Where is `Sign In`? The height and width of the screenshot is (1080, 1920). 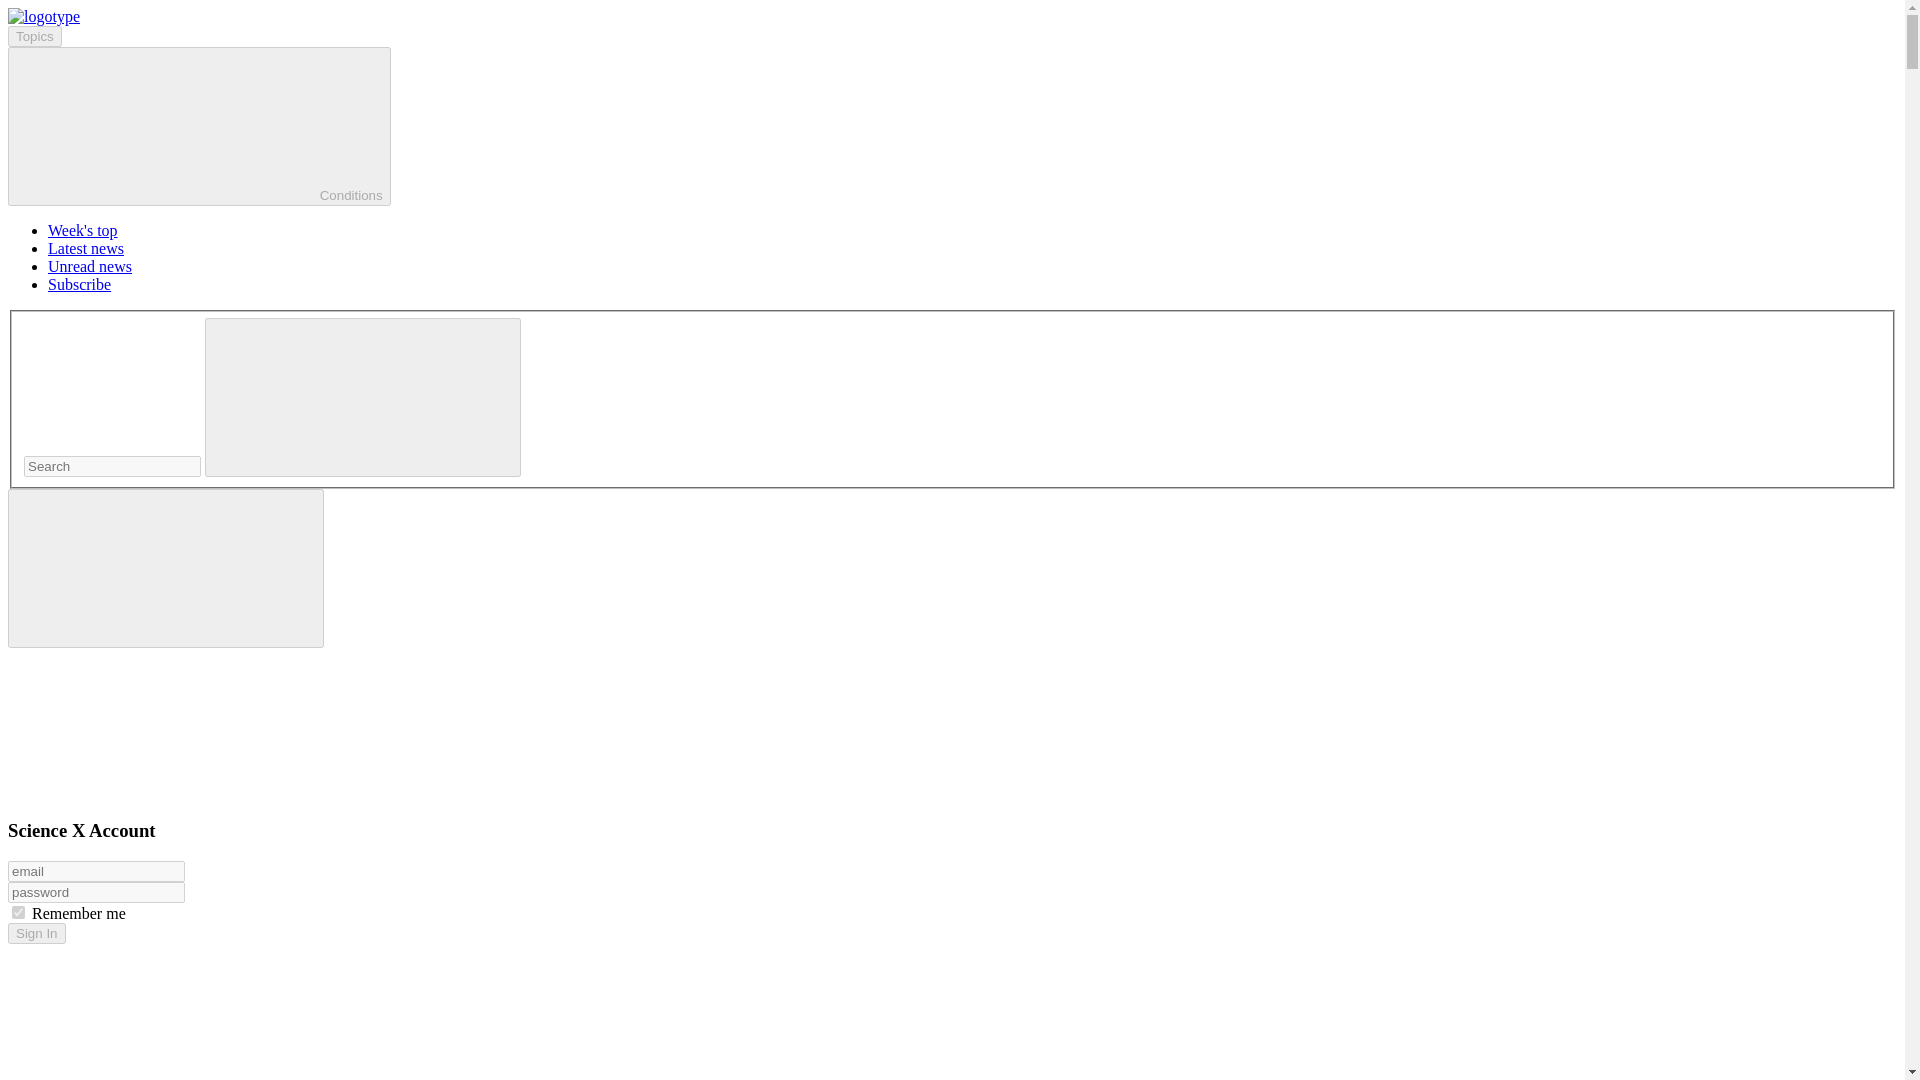 Sign In is located at coordinates (36, 933).